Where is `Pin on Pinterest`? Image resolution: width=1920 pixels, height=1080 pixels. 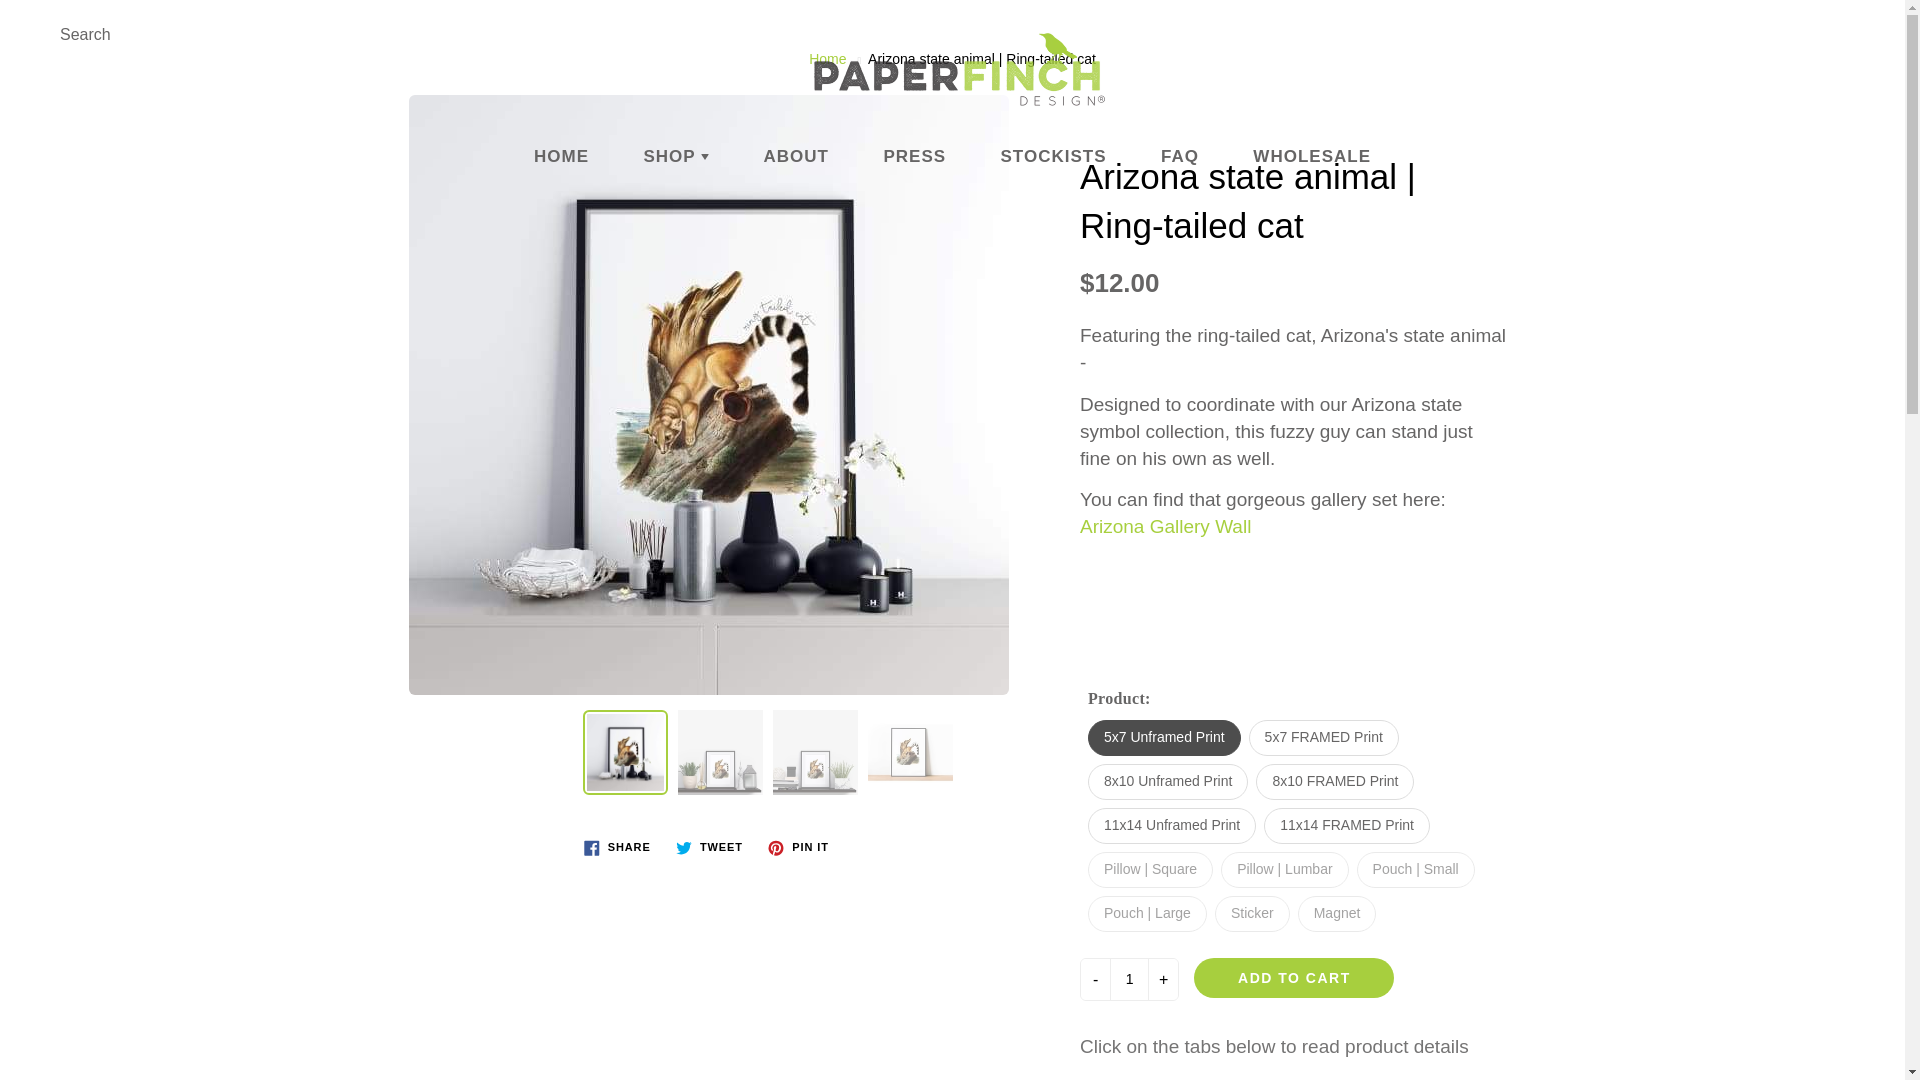 Pin on Pinterest is located at coordinates (798, 847).